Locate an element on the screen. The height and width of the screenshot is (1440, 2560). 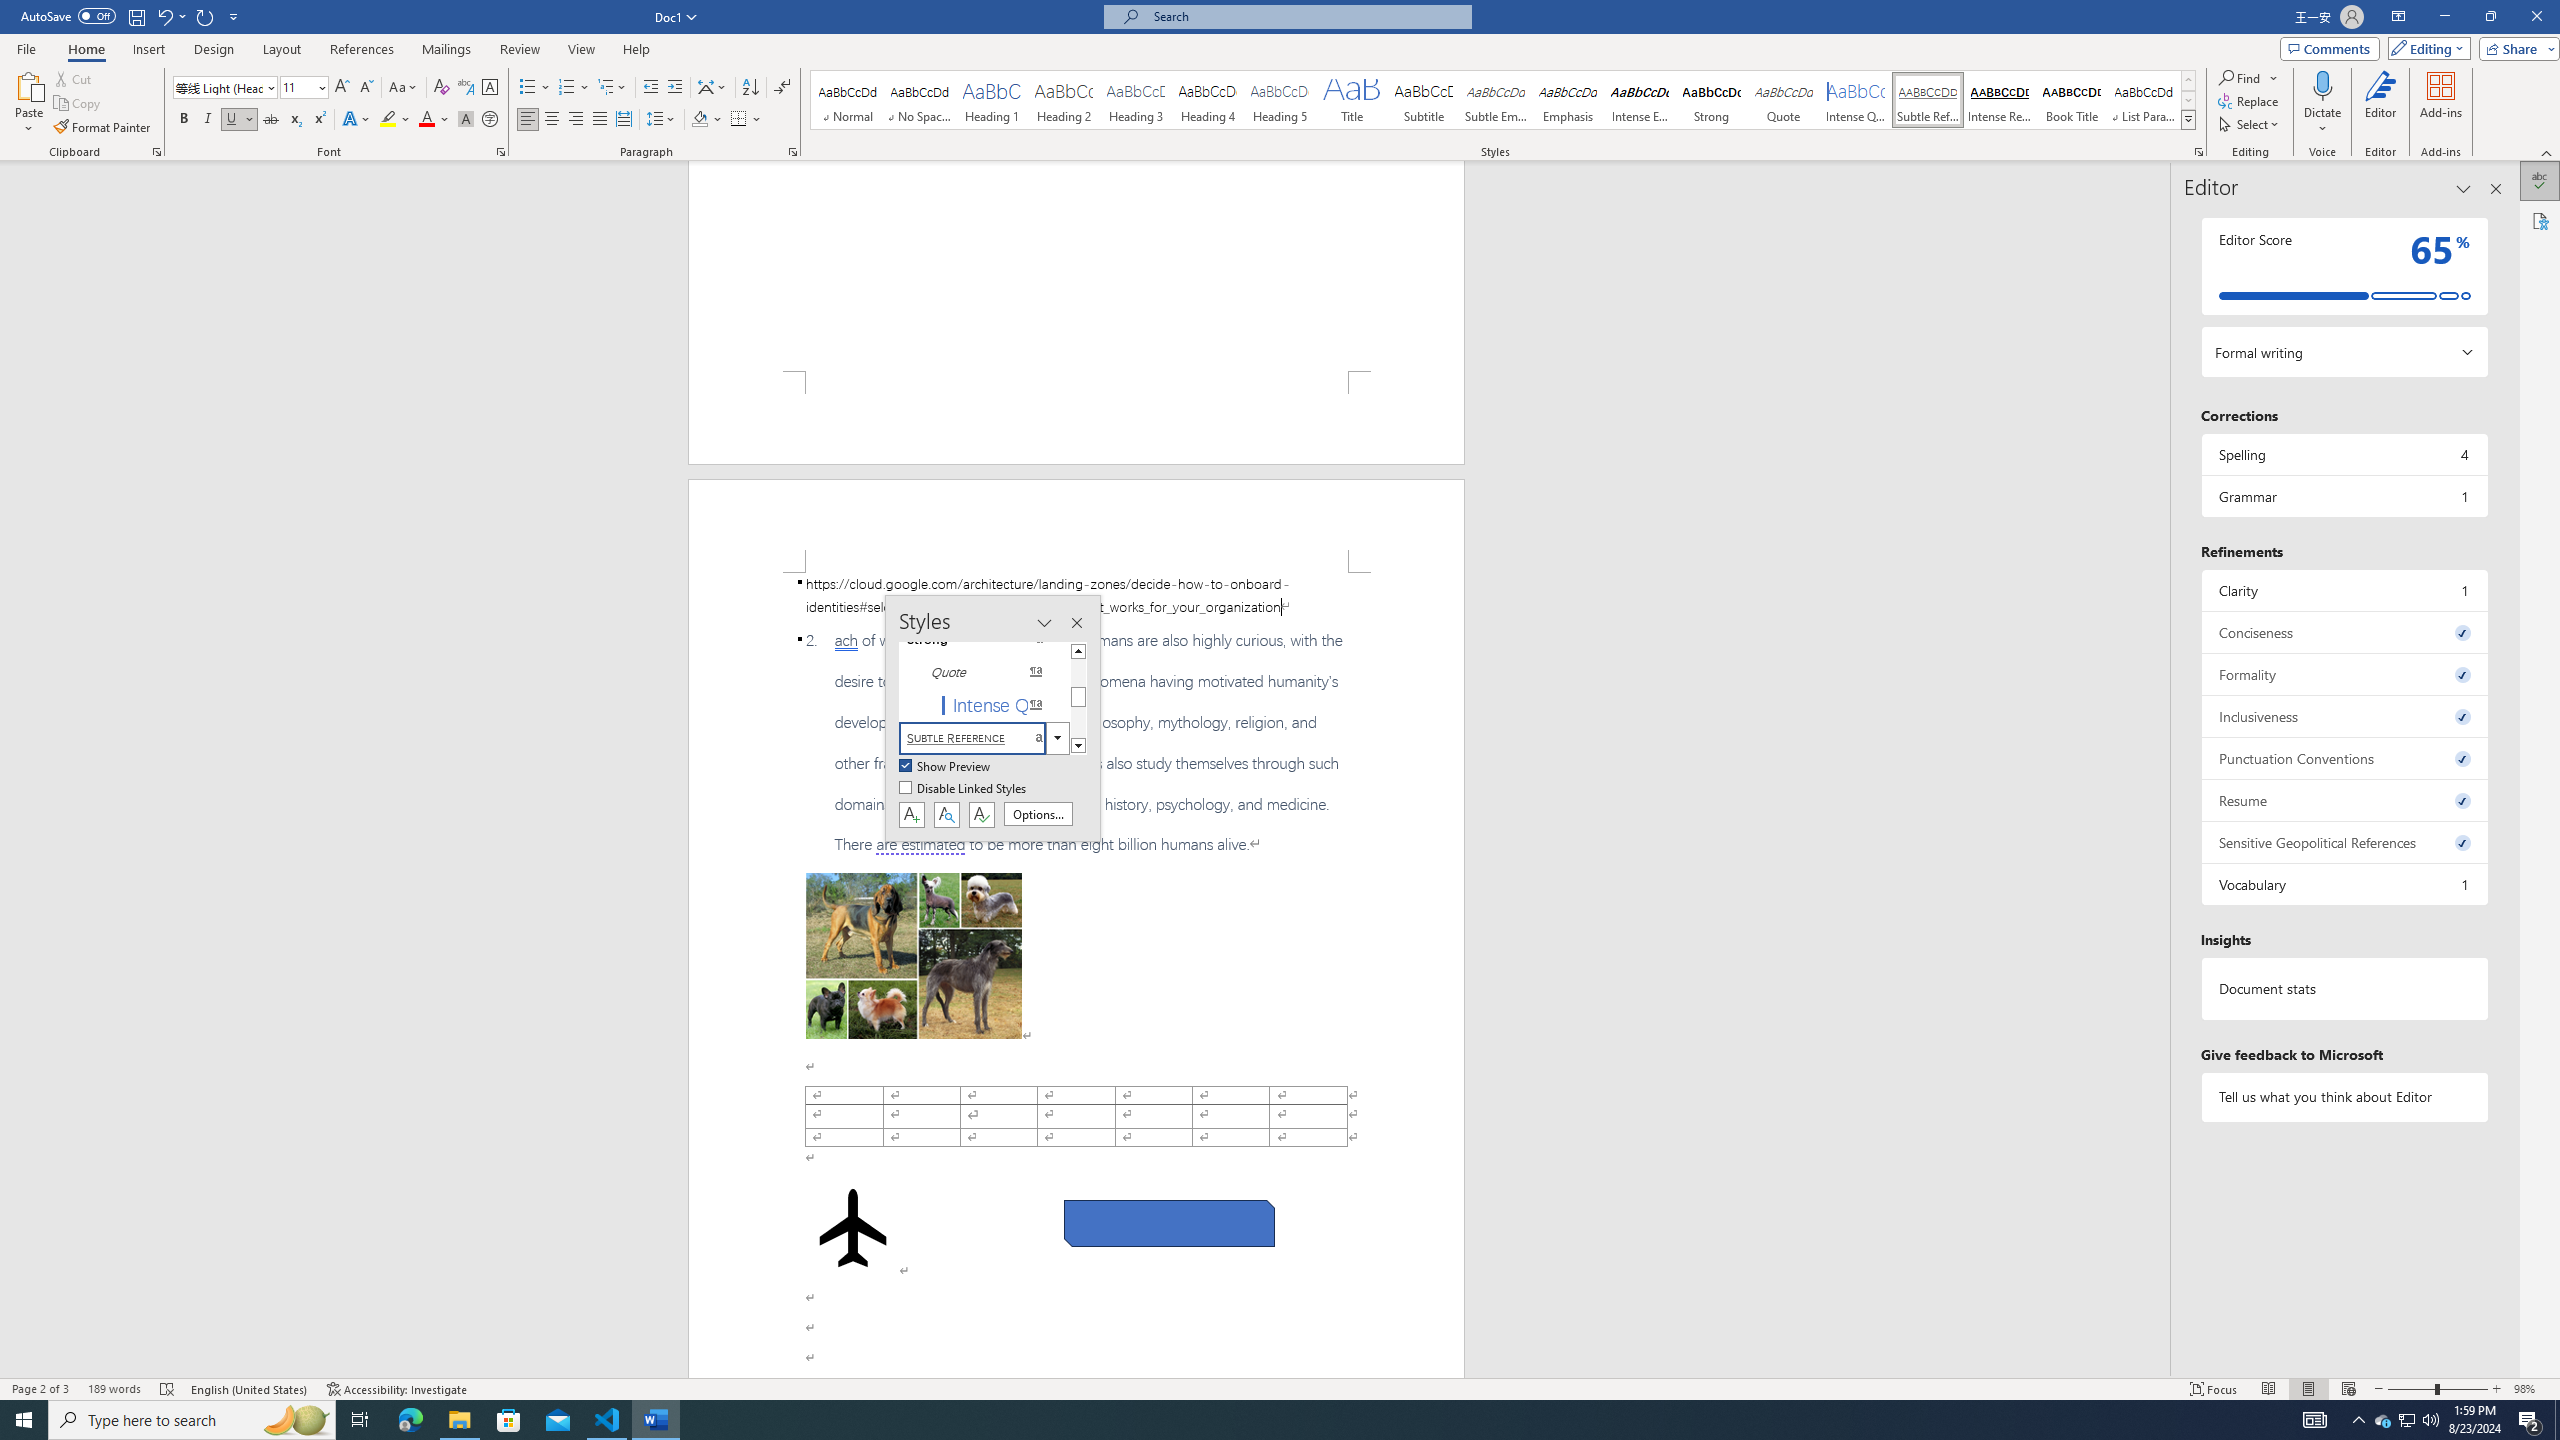
Resume, 0 issues. Press space or enter to review items. is located at coordinates (2344, 800).